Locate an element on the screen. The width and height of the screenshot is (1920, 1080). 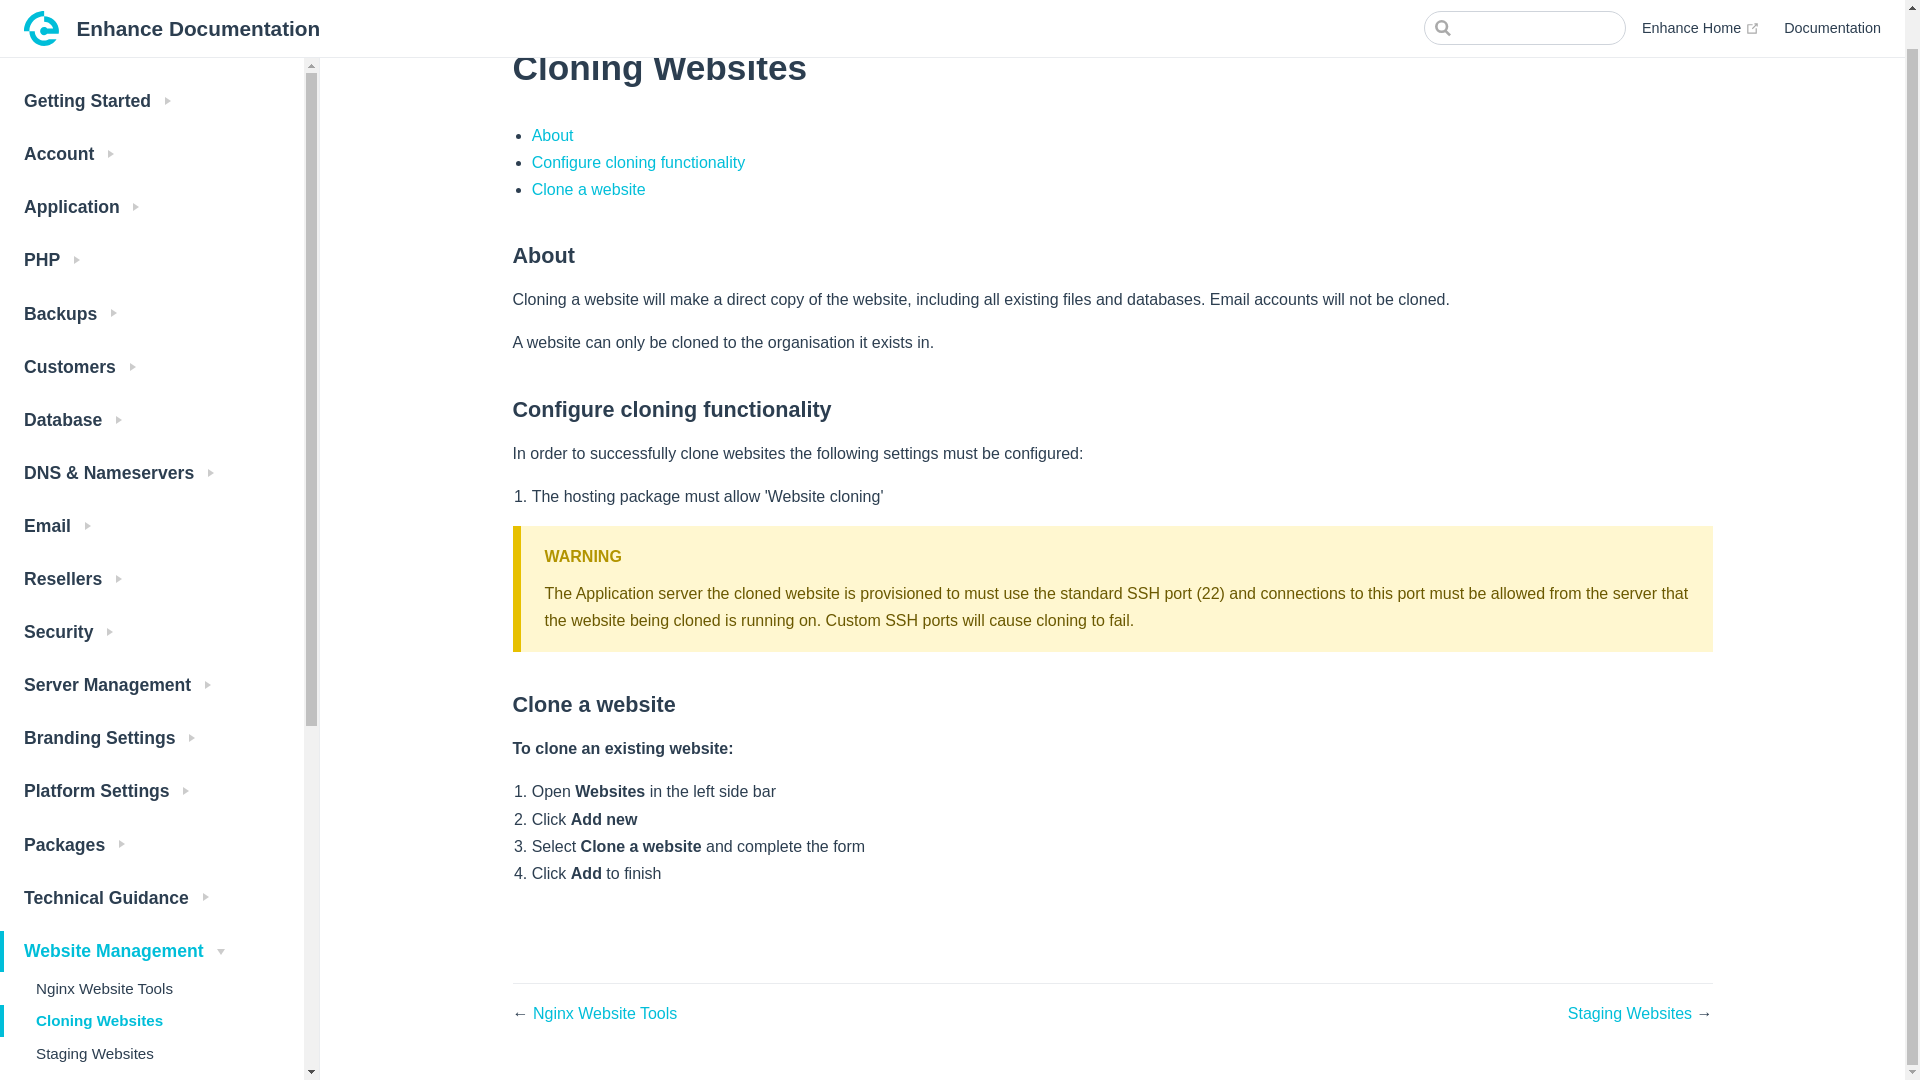
Platform Settings is located at coordinates (152, 756).